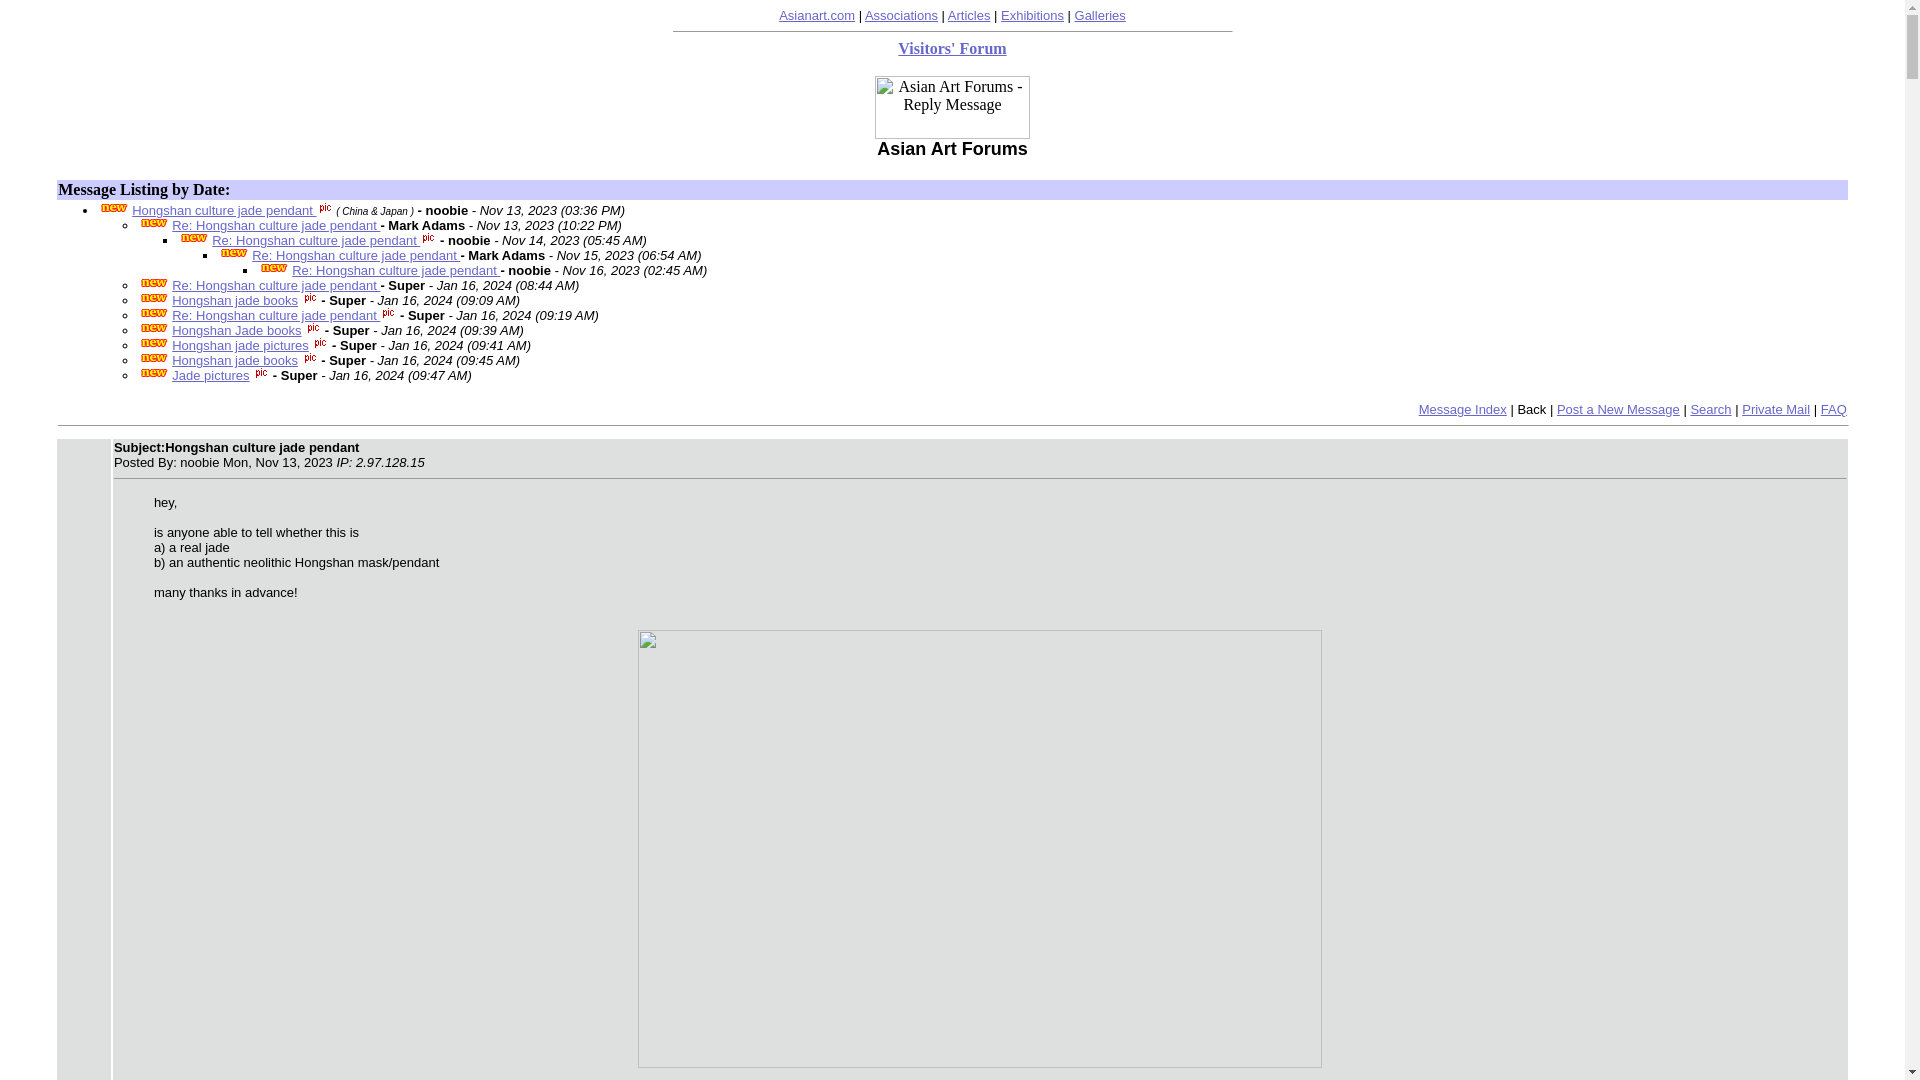 The width and height of the screenshot is (1920, 1080). I want to click on Re: Hongshan culture jade pendant, so click(356, 256).